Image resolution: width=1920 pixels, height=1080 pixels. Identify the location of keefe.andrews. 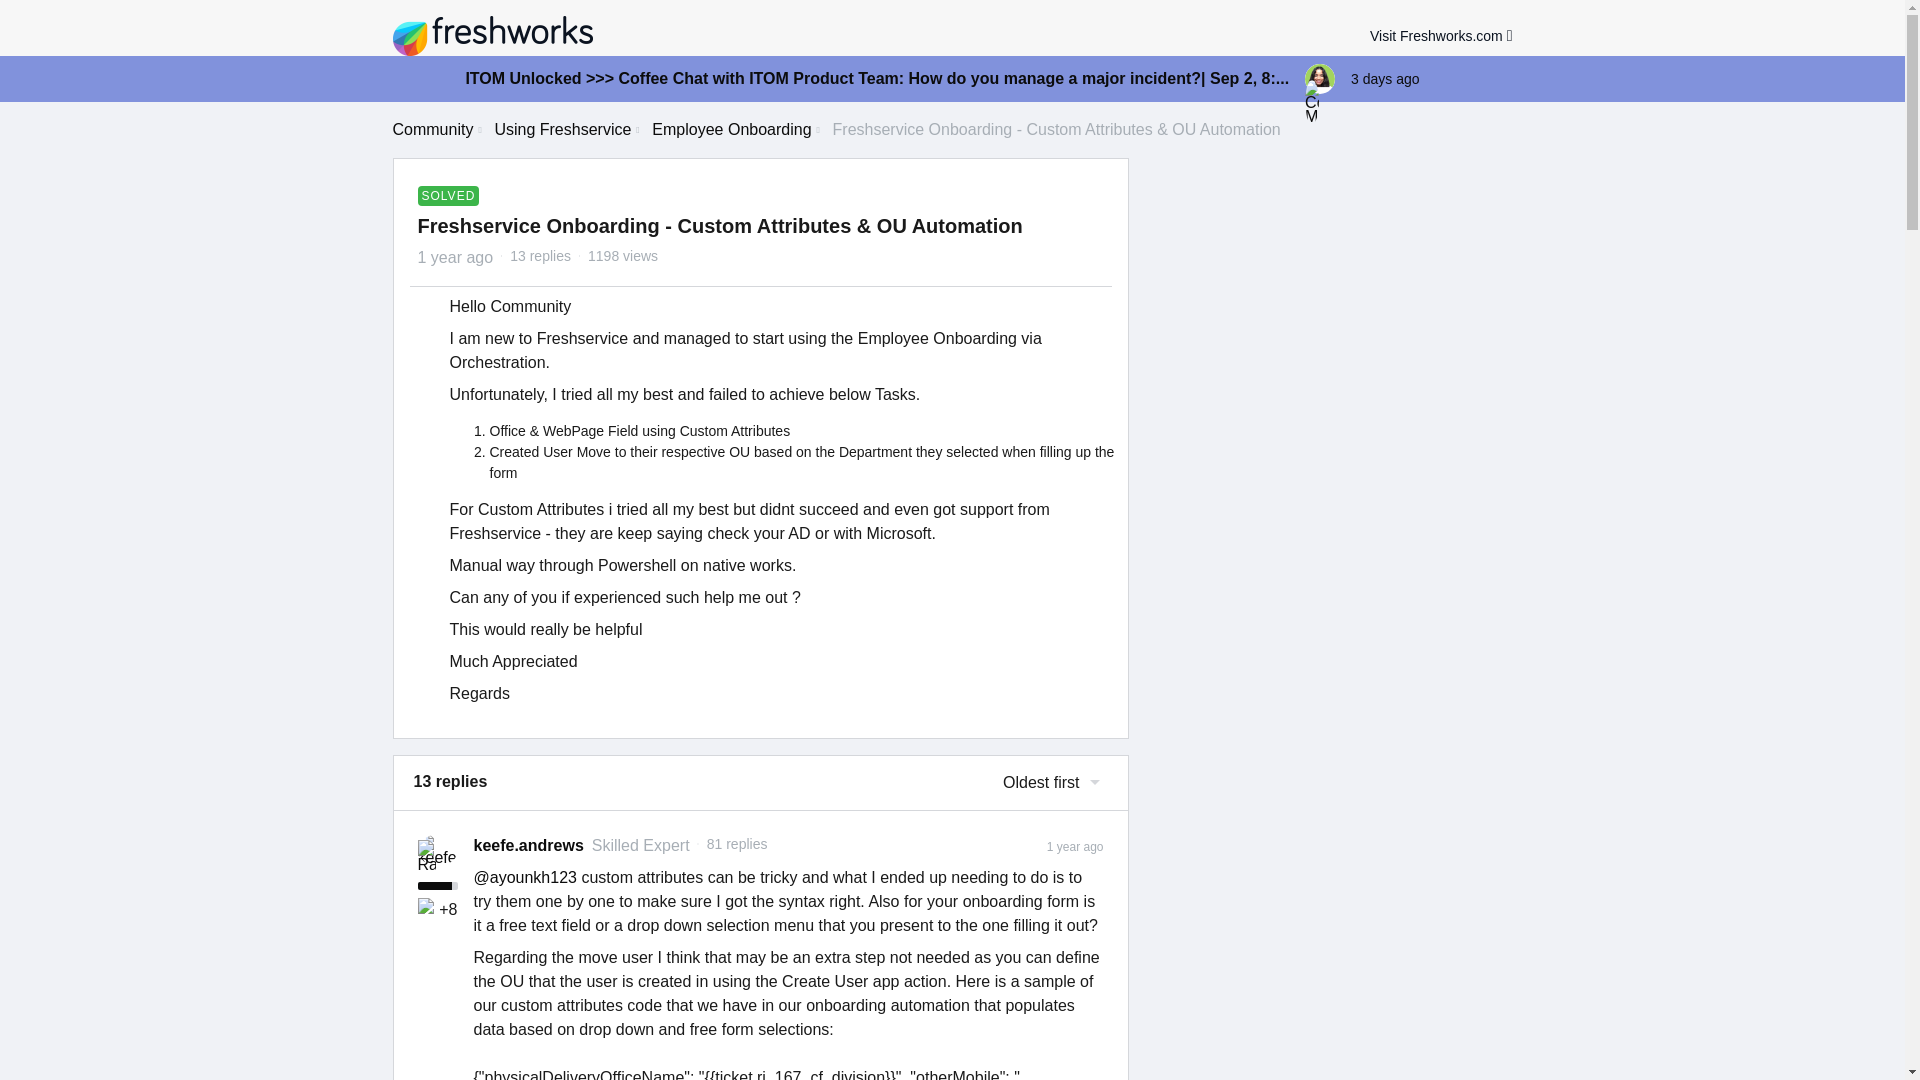
(528, 845).